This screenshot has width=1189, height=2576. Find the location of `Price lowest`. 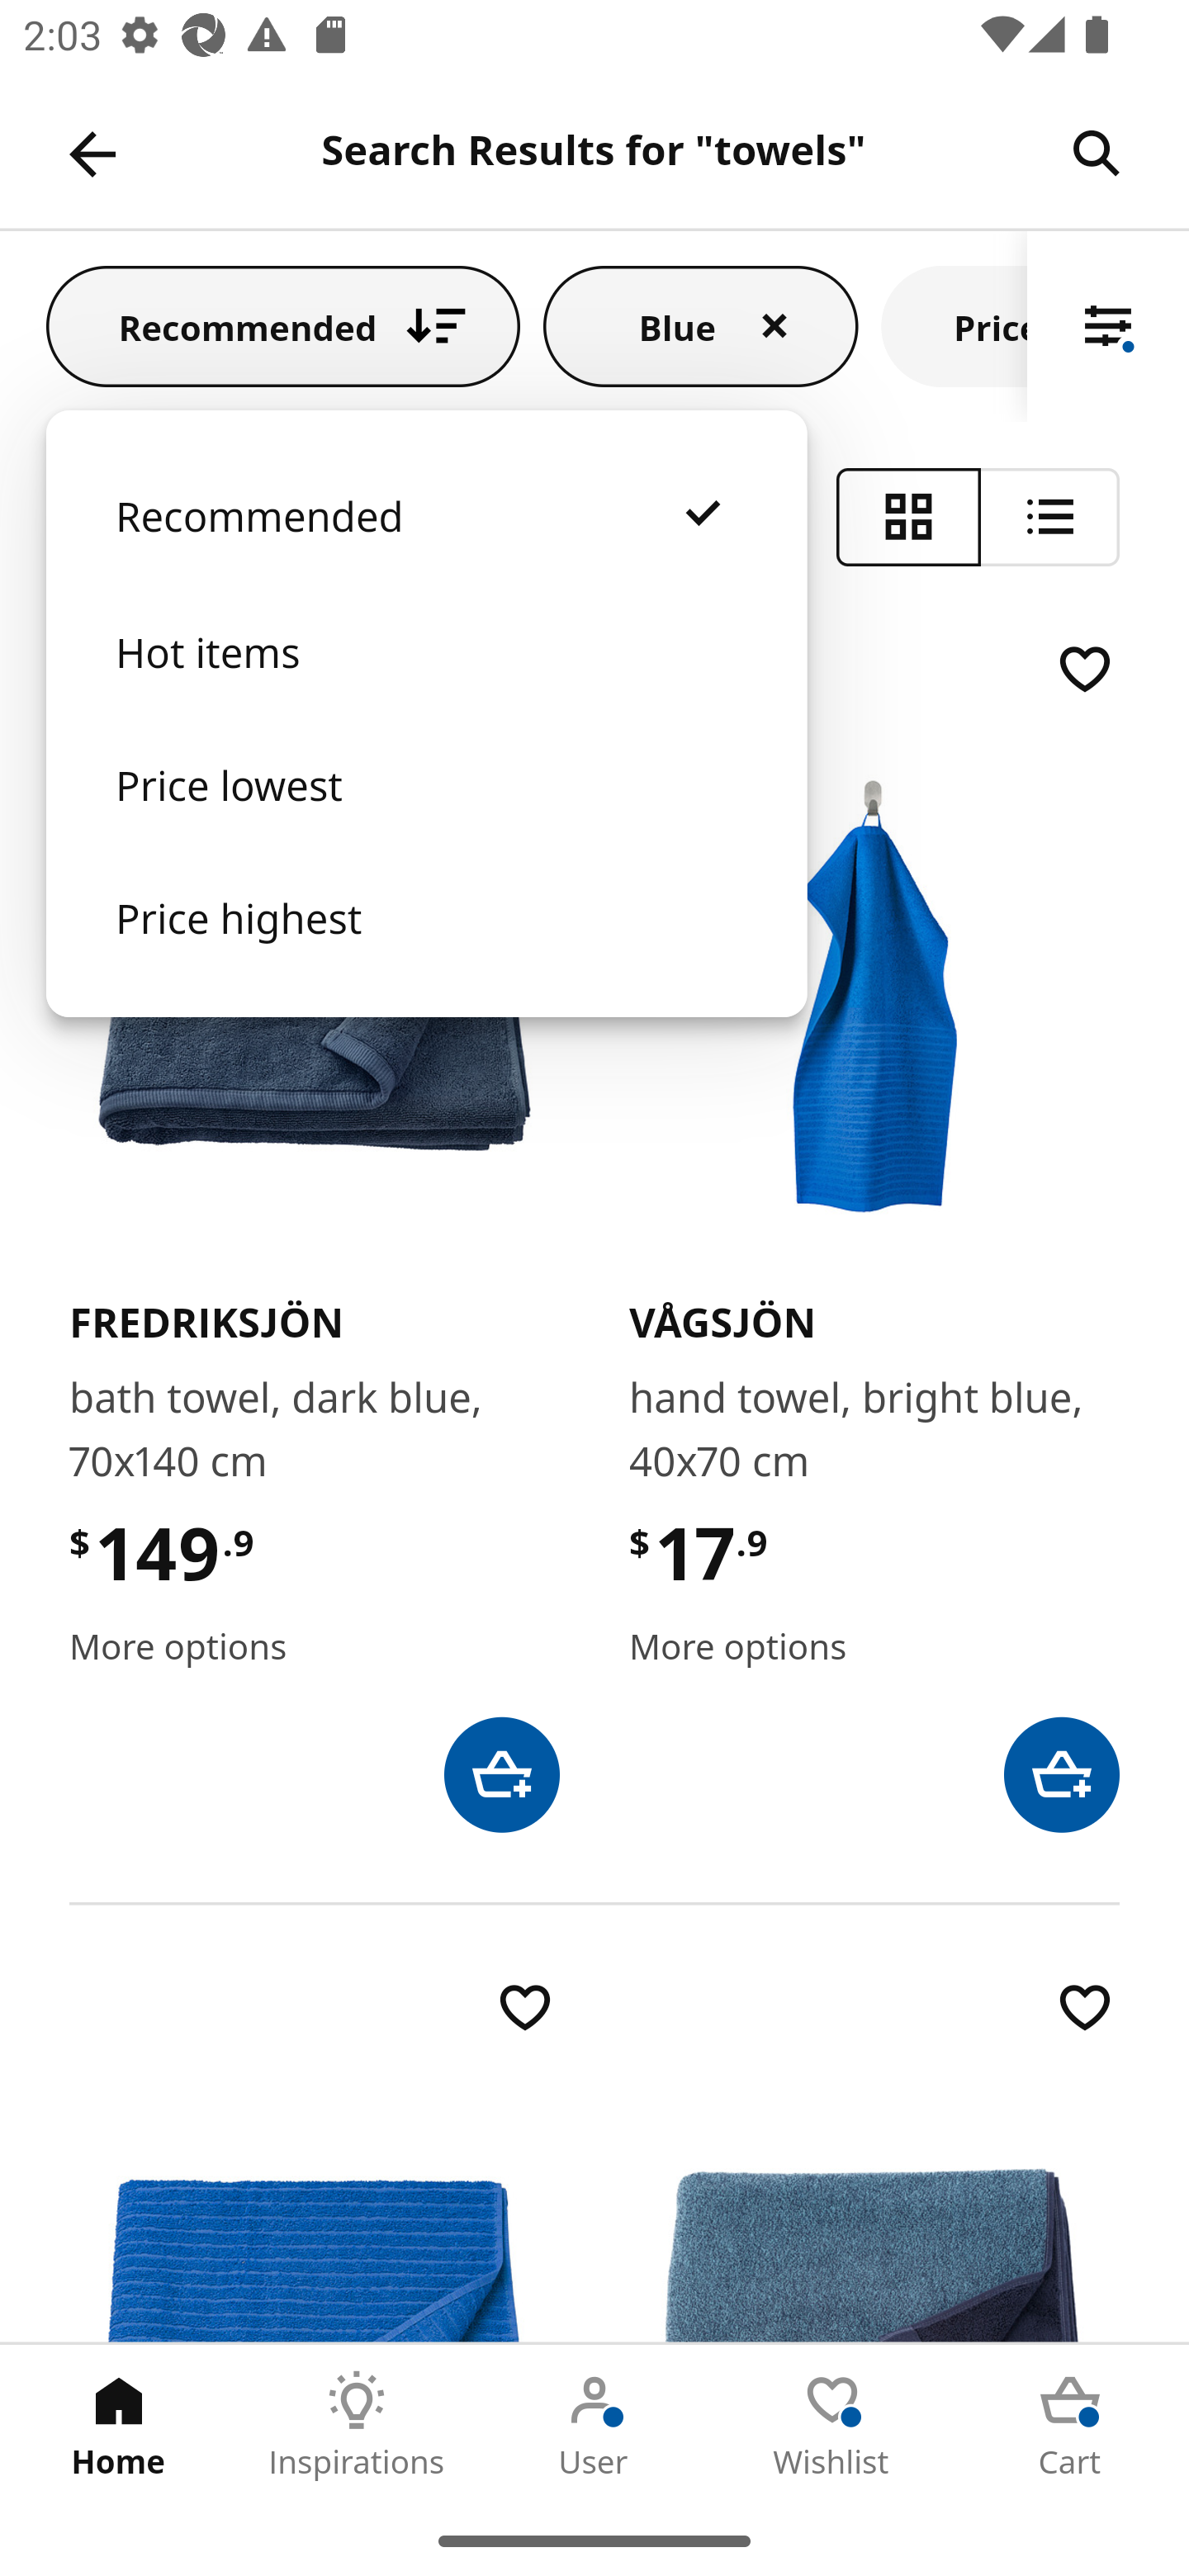

Price lowest is located at coordinates (426, 817).